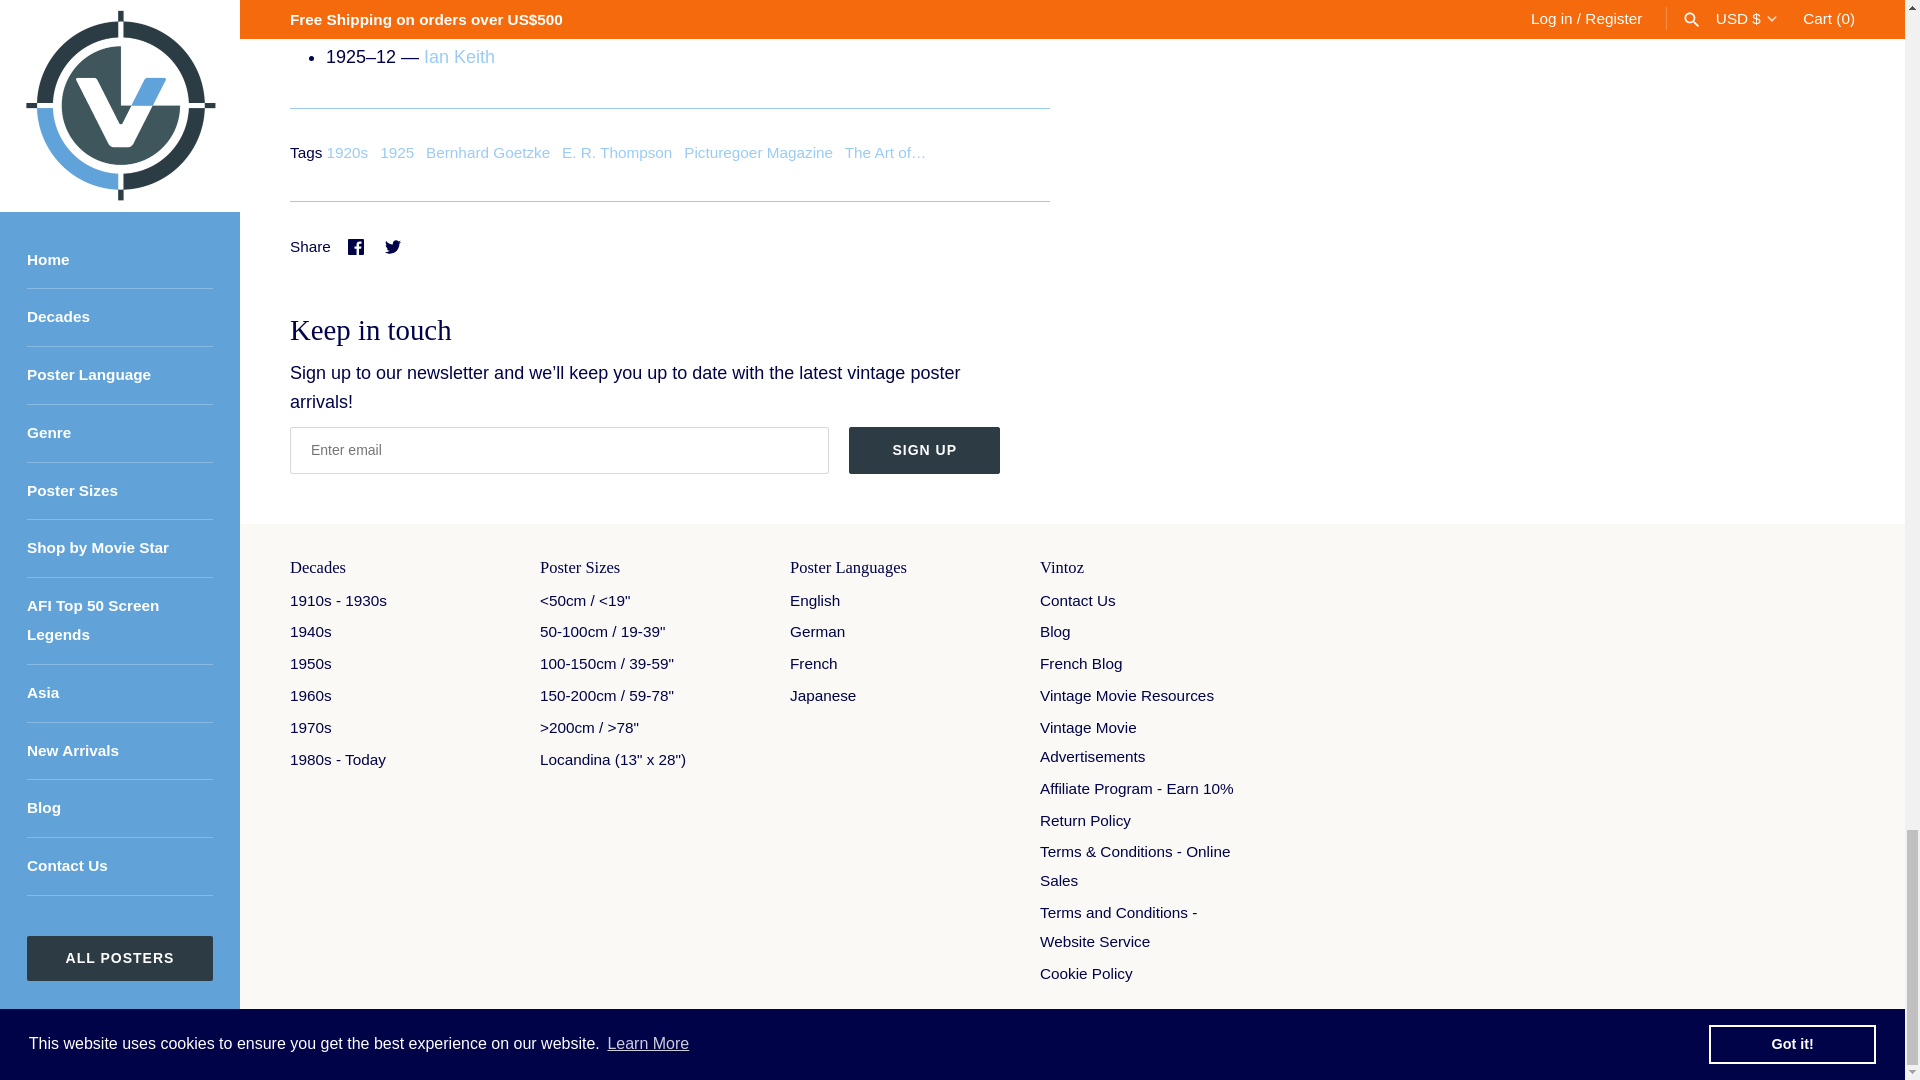  What do you see at coordinates (488, 152) in the screenshot?
I see `Show articles tagged Bernhard Goetzke` at bounding box center [488, 152].